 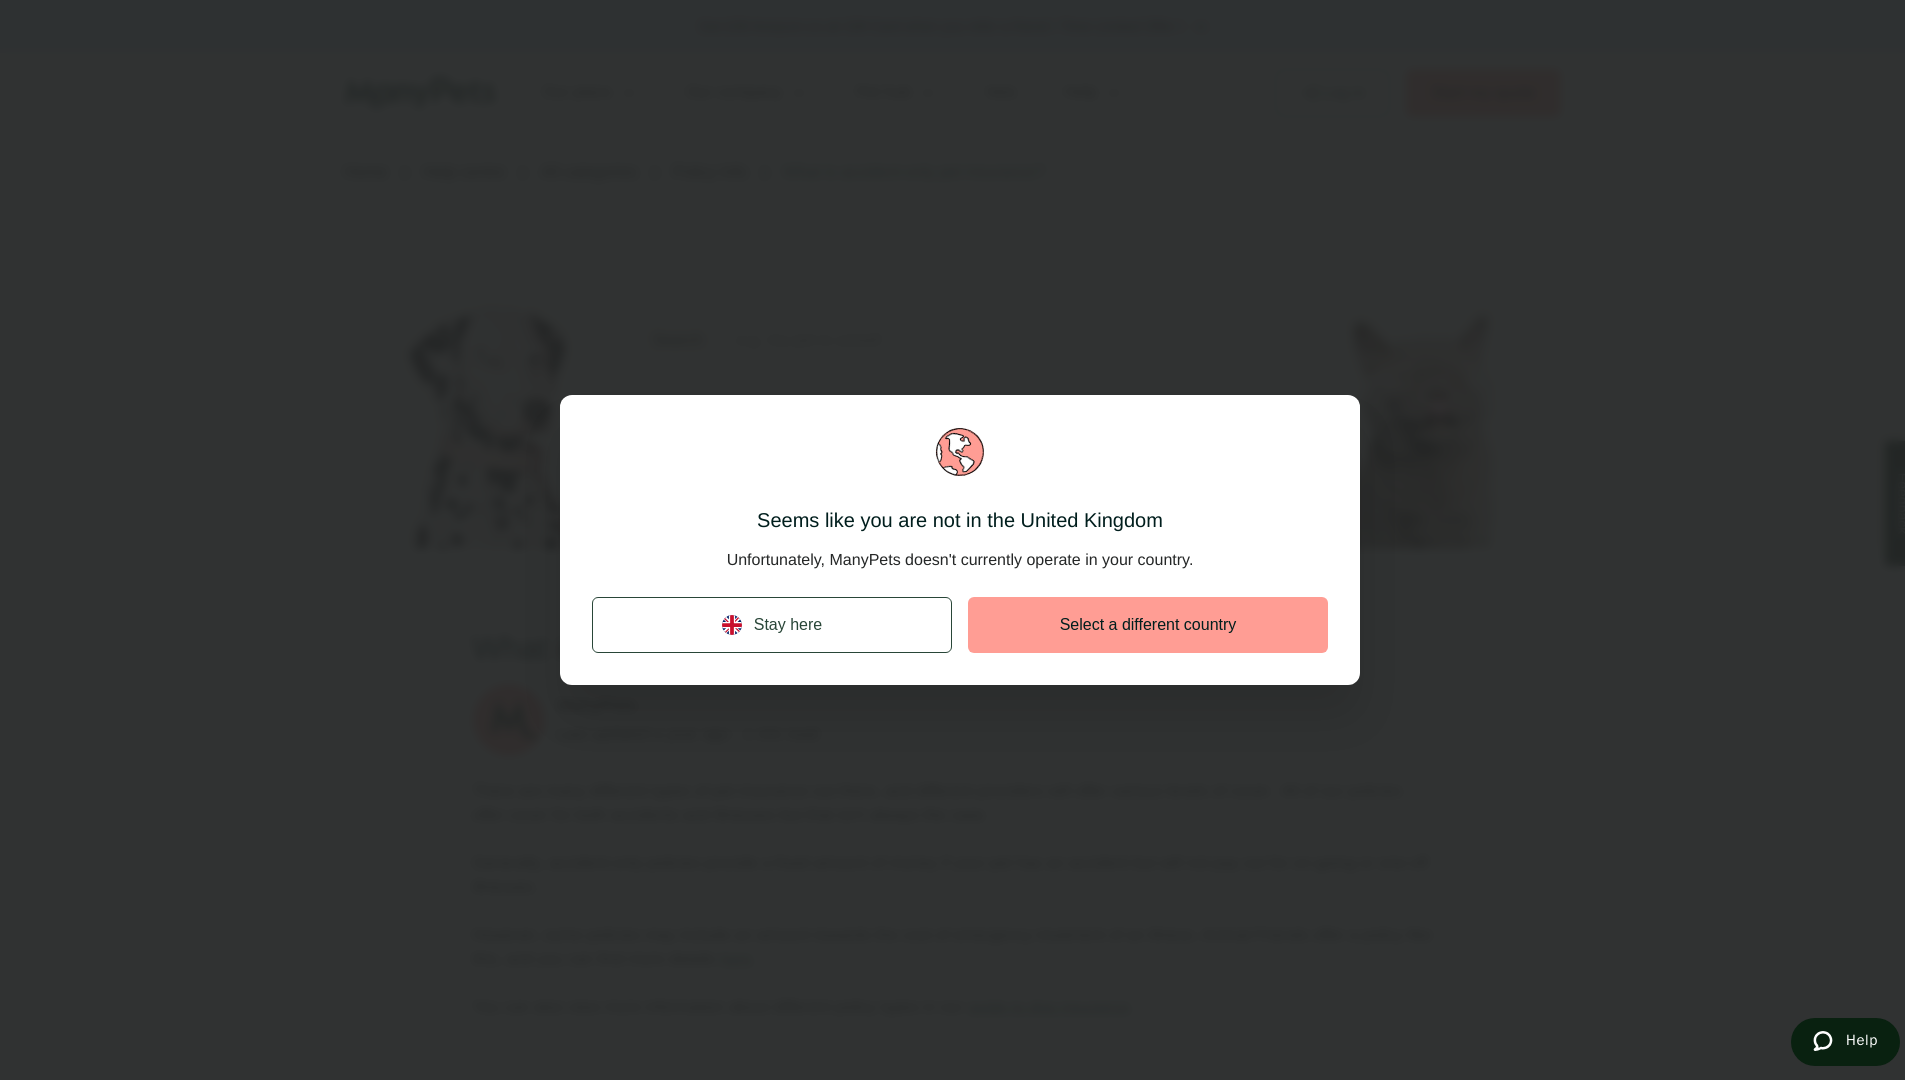 I want to click on Vets, so click(x=1000, y=92).